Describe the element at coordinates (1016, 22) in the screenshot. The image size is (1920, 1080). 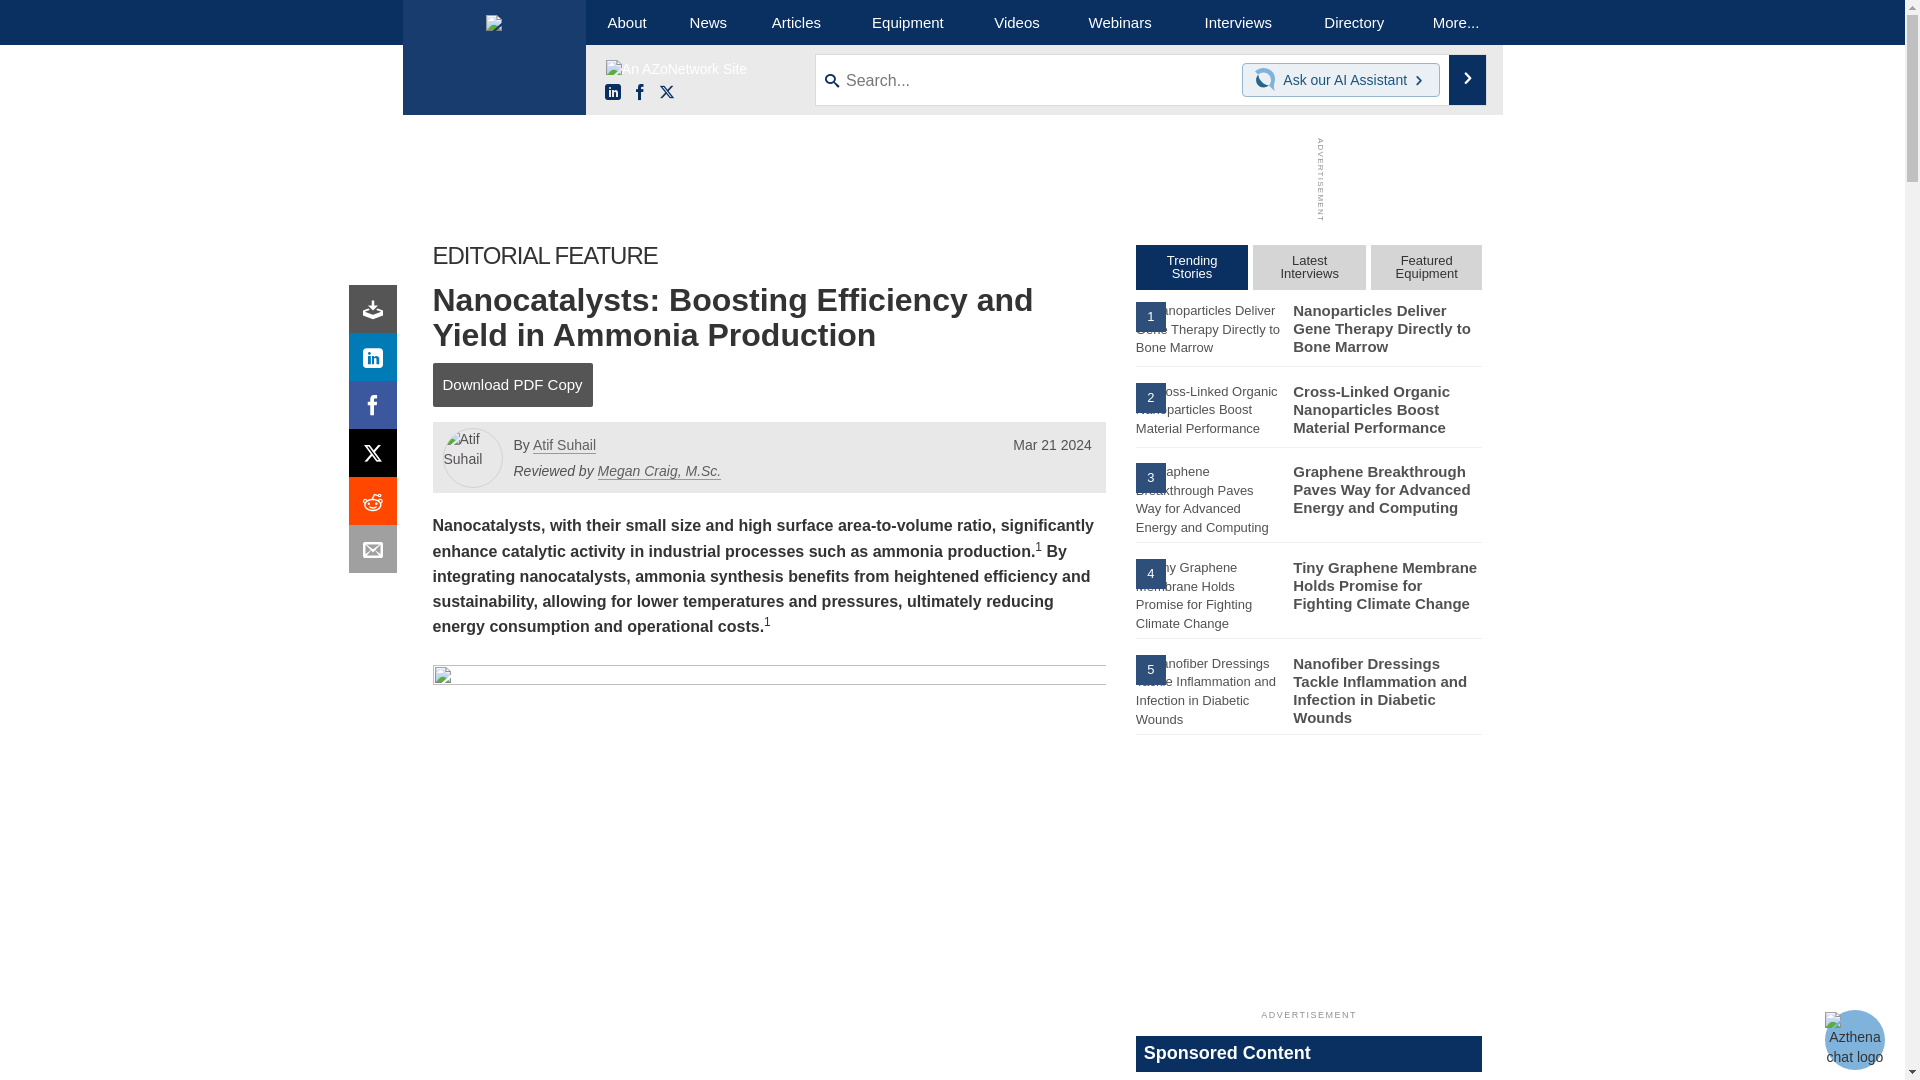
I see `Videos` at that location.